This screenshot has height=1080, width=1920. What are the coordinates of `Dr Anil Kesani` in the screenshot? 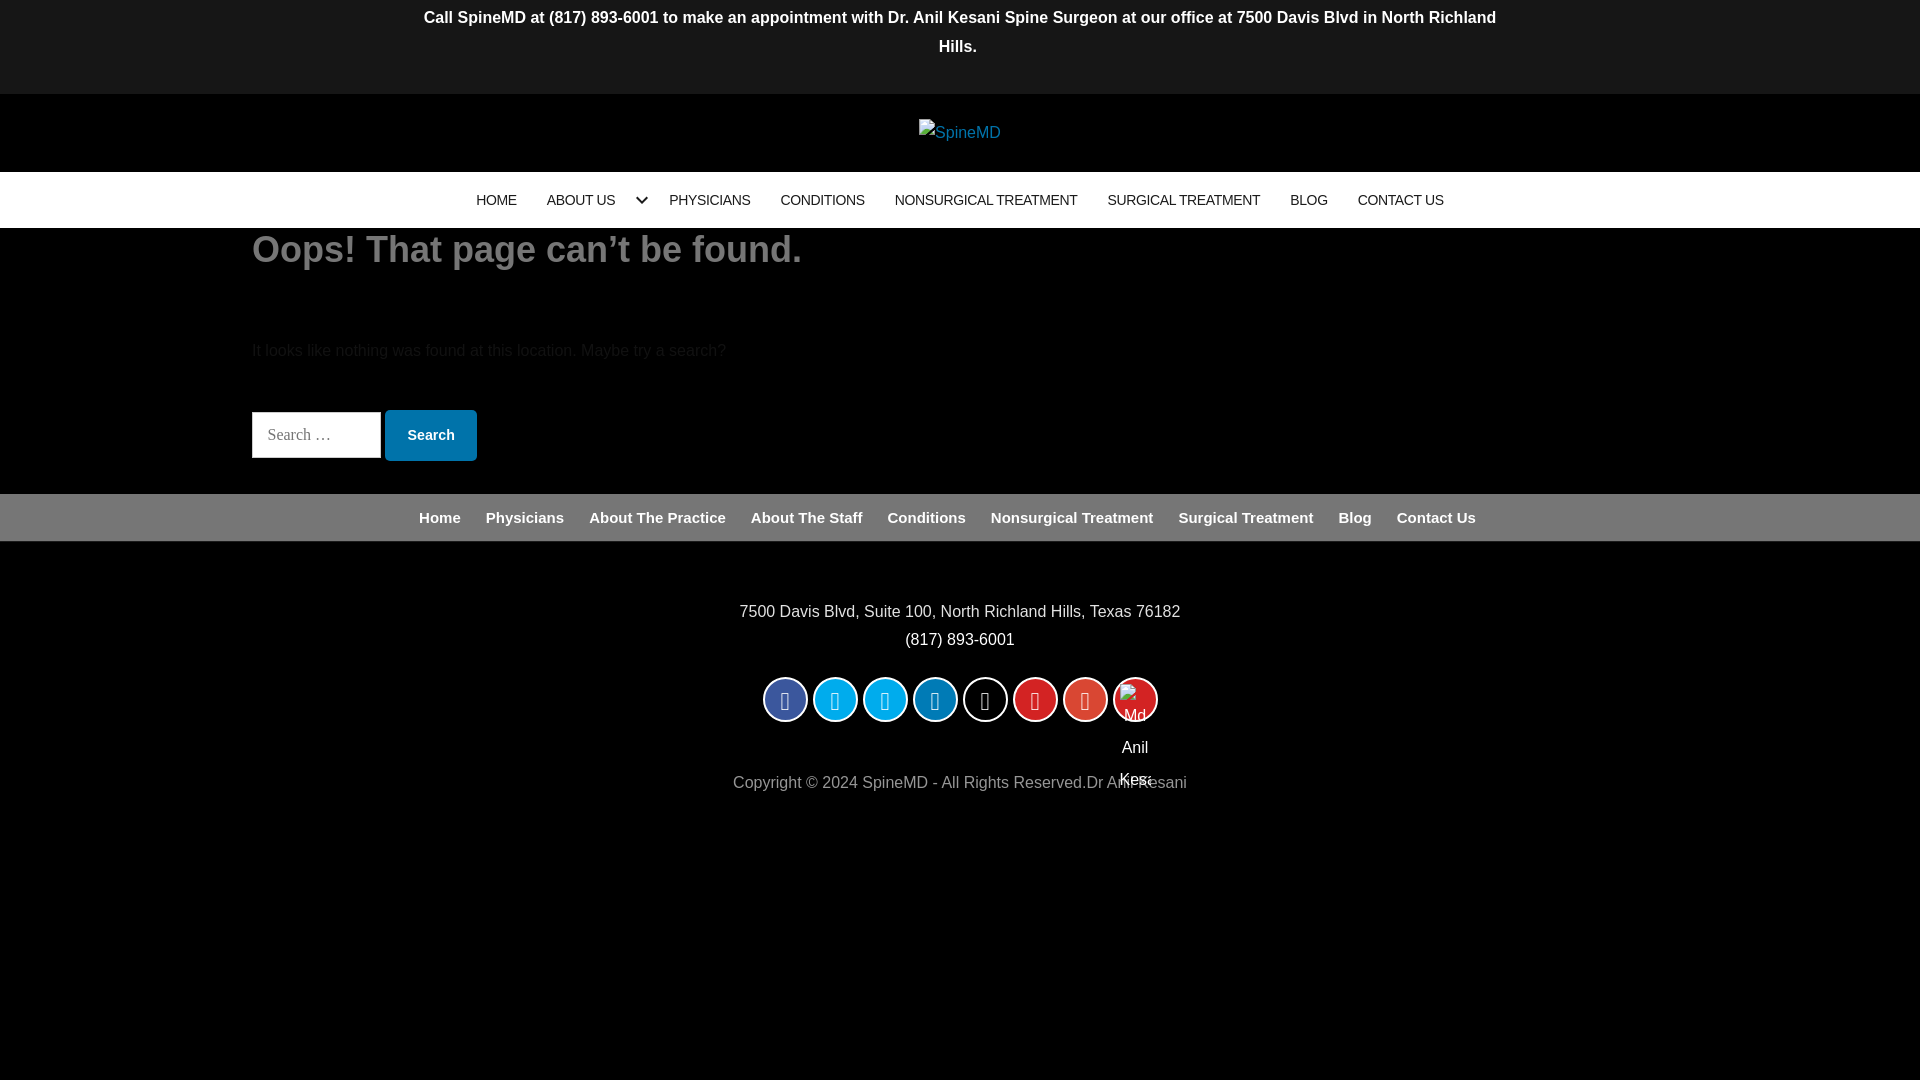 It's located at (1136, 782).